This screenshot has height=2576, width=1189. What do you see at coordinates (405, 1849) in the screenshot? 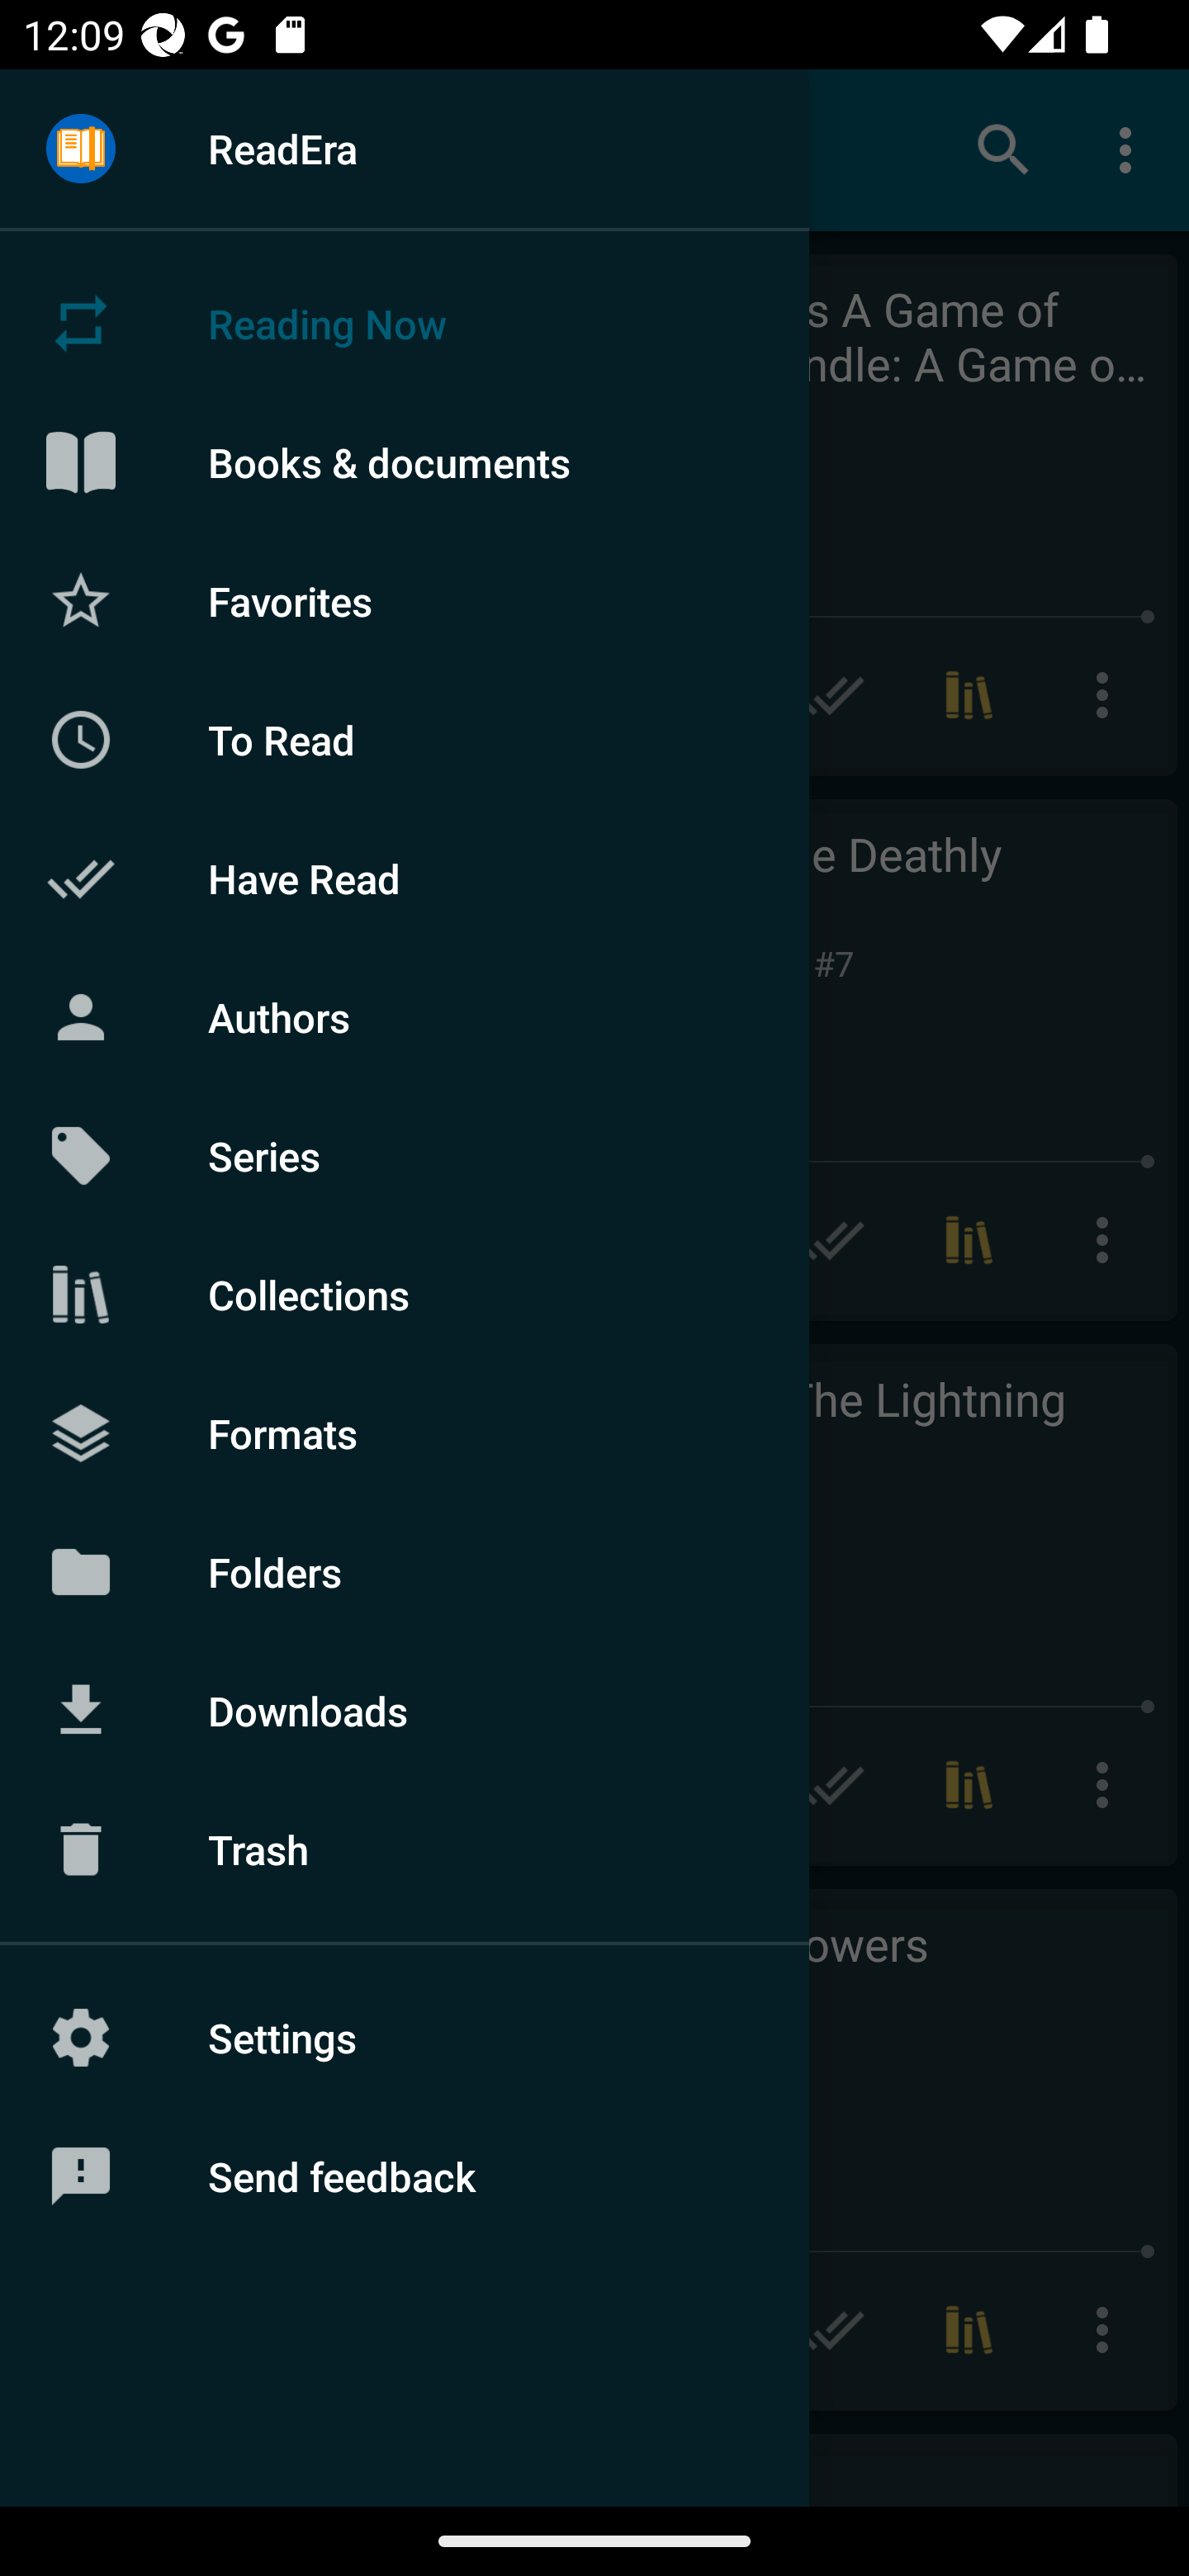
I see `Trash` at bounding box center [405, 1849].